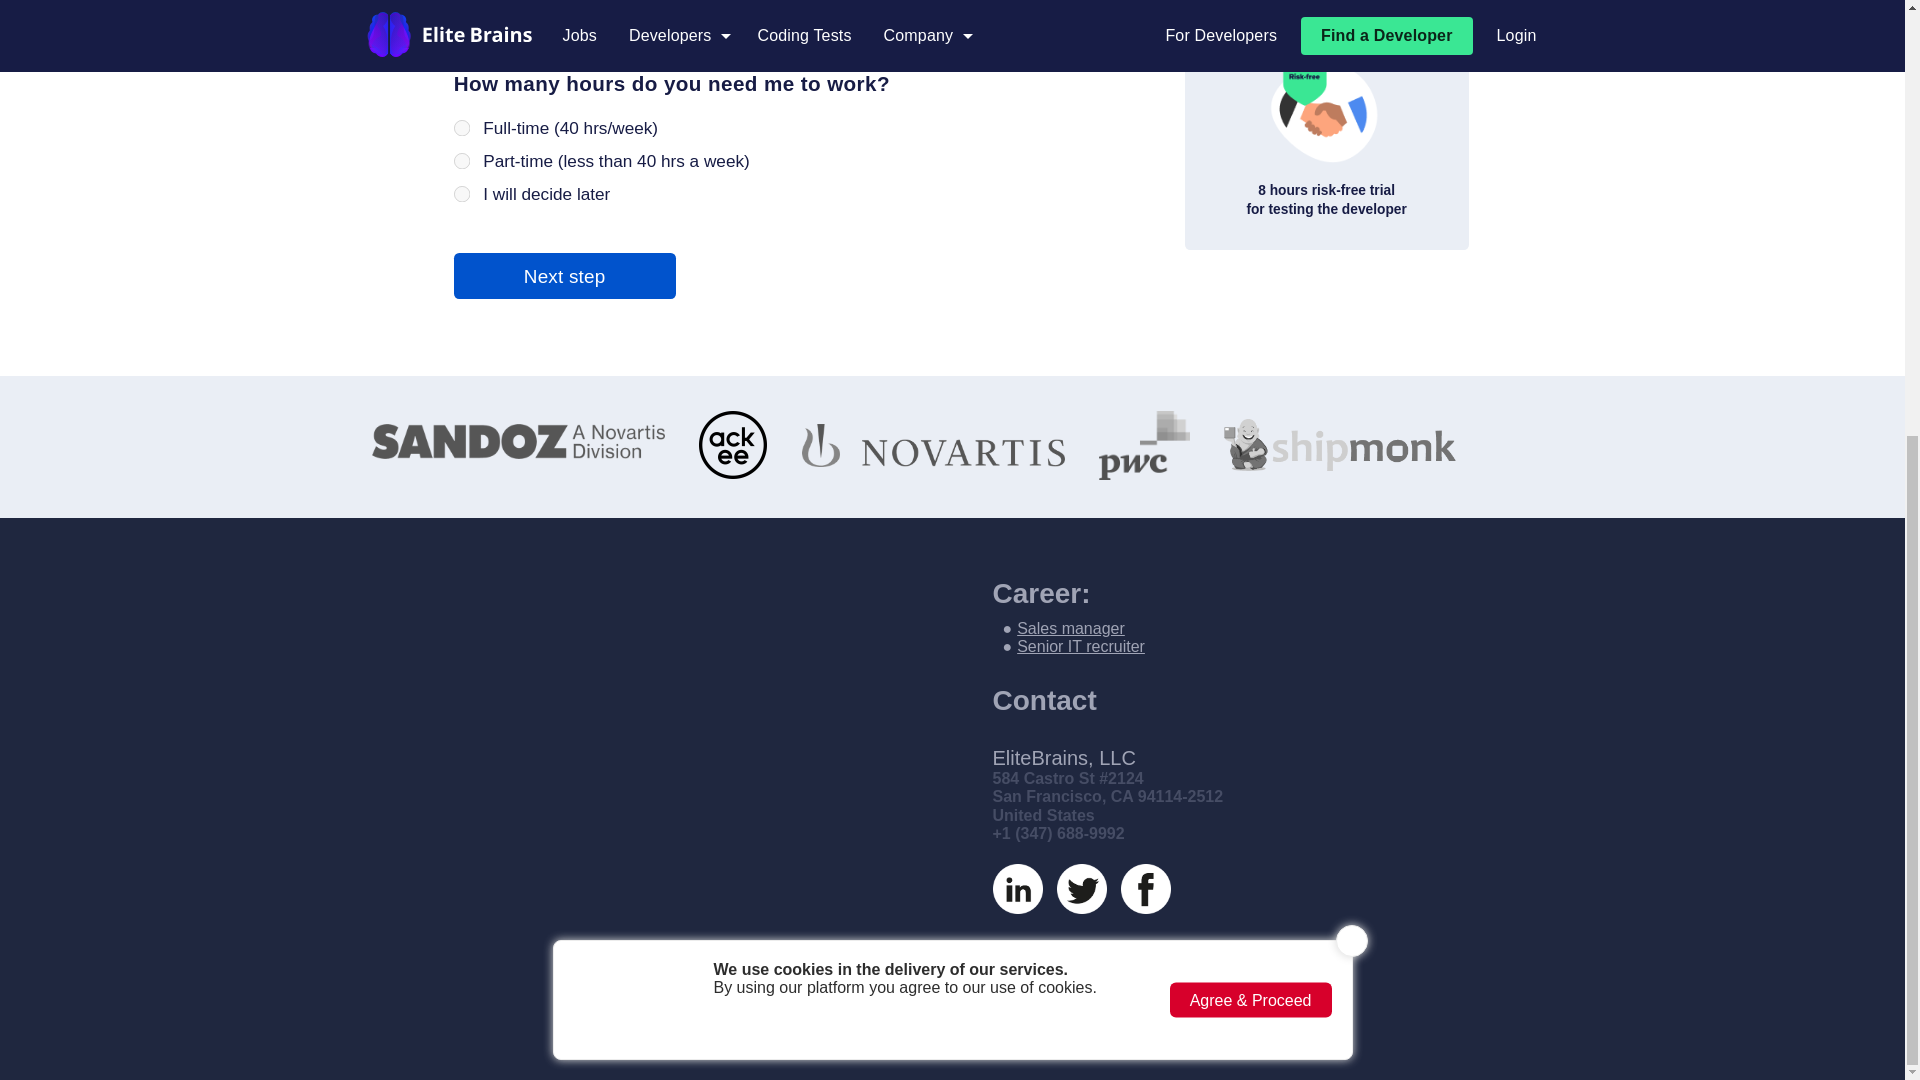 This screenshot has height=1080, width=1920. I want to click on Sitemap, so click(1071, 1028).